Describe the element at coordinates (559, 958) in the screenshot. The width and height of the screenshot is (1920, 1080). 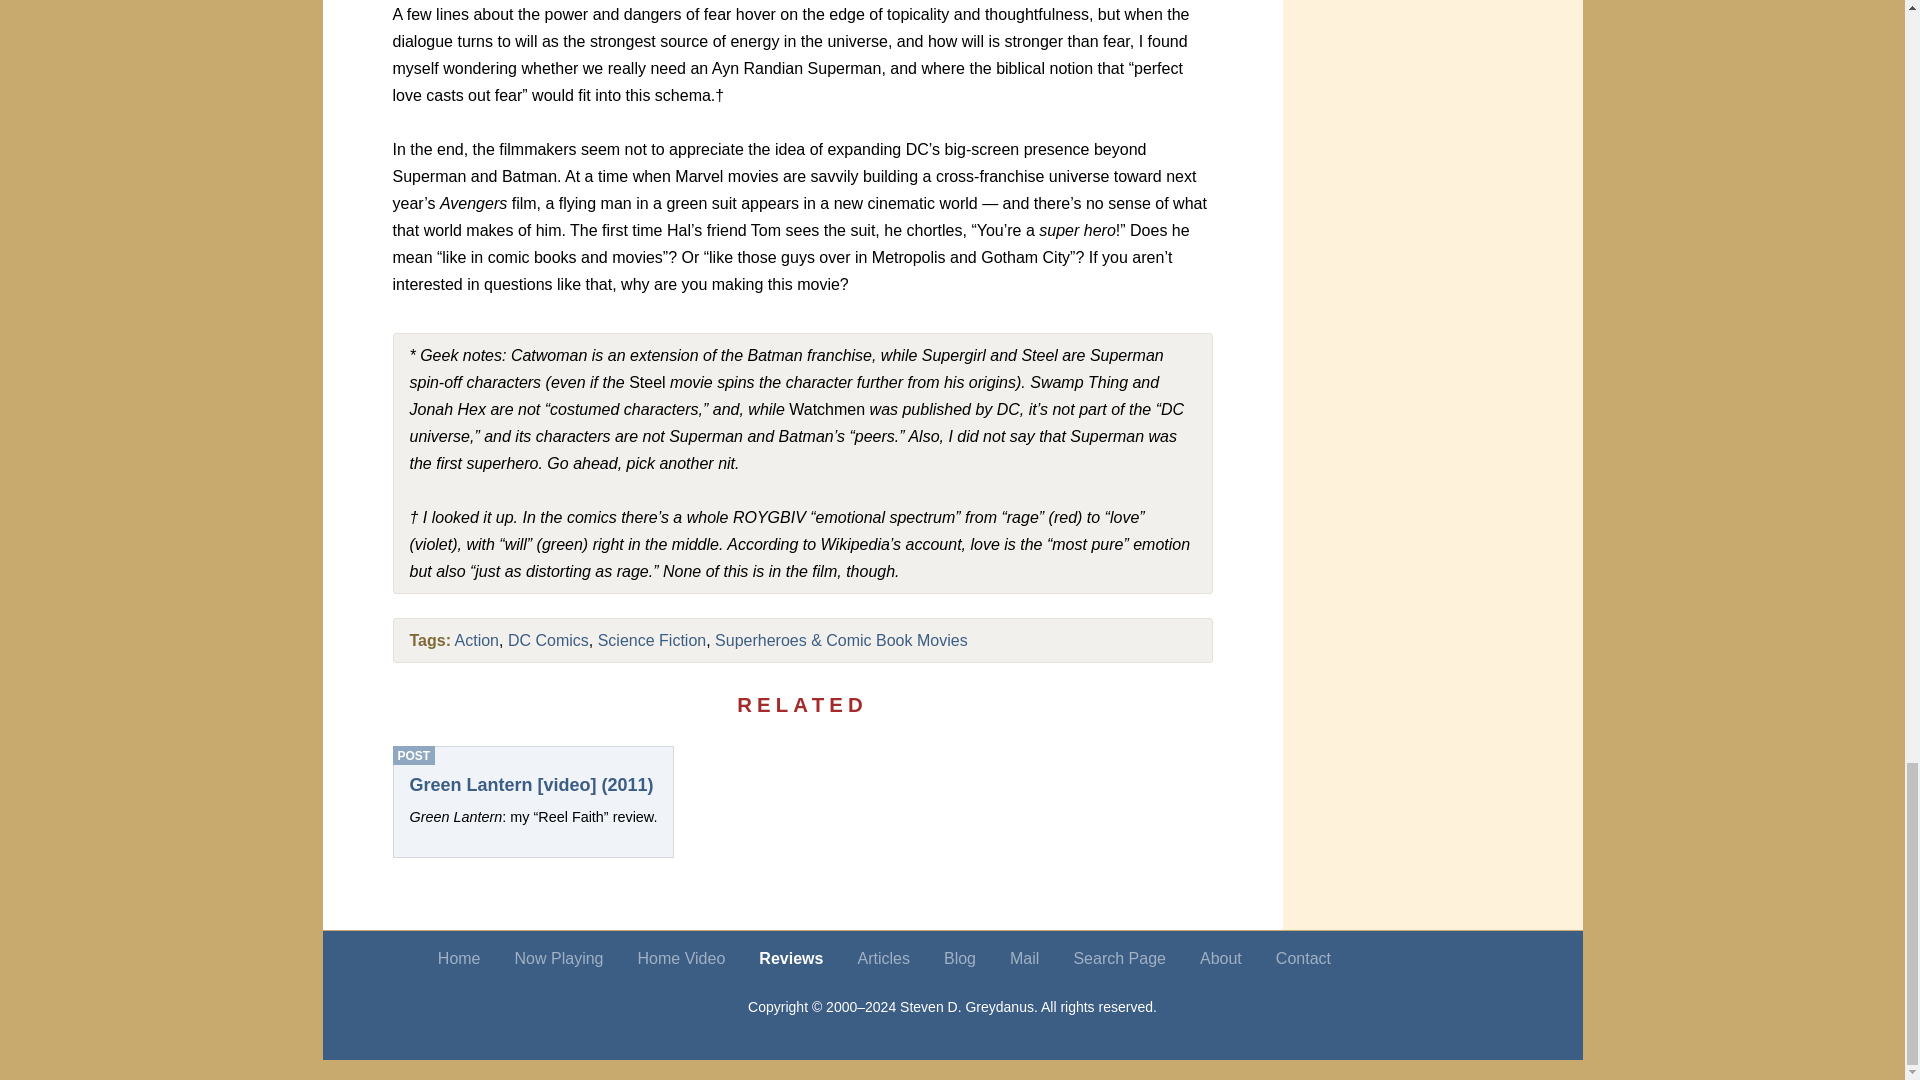
I see `Now Playing` at that location.